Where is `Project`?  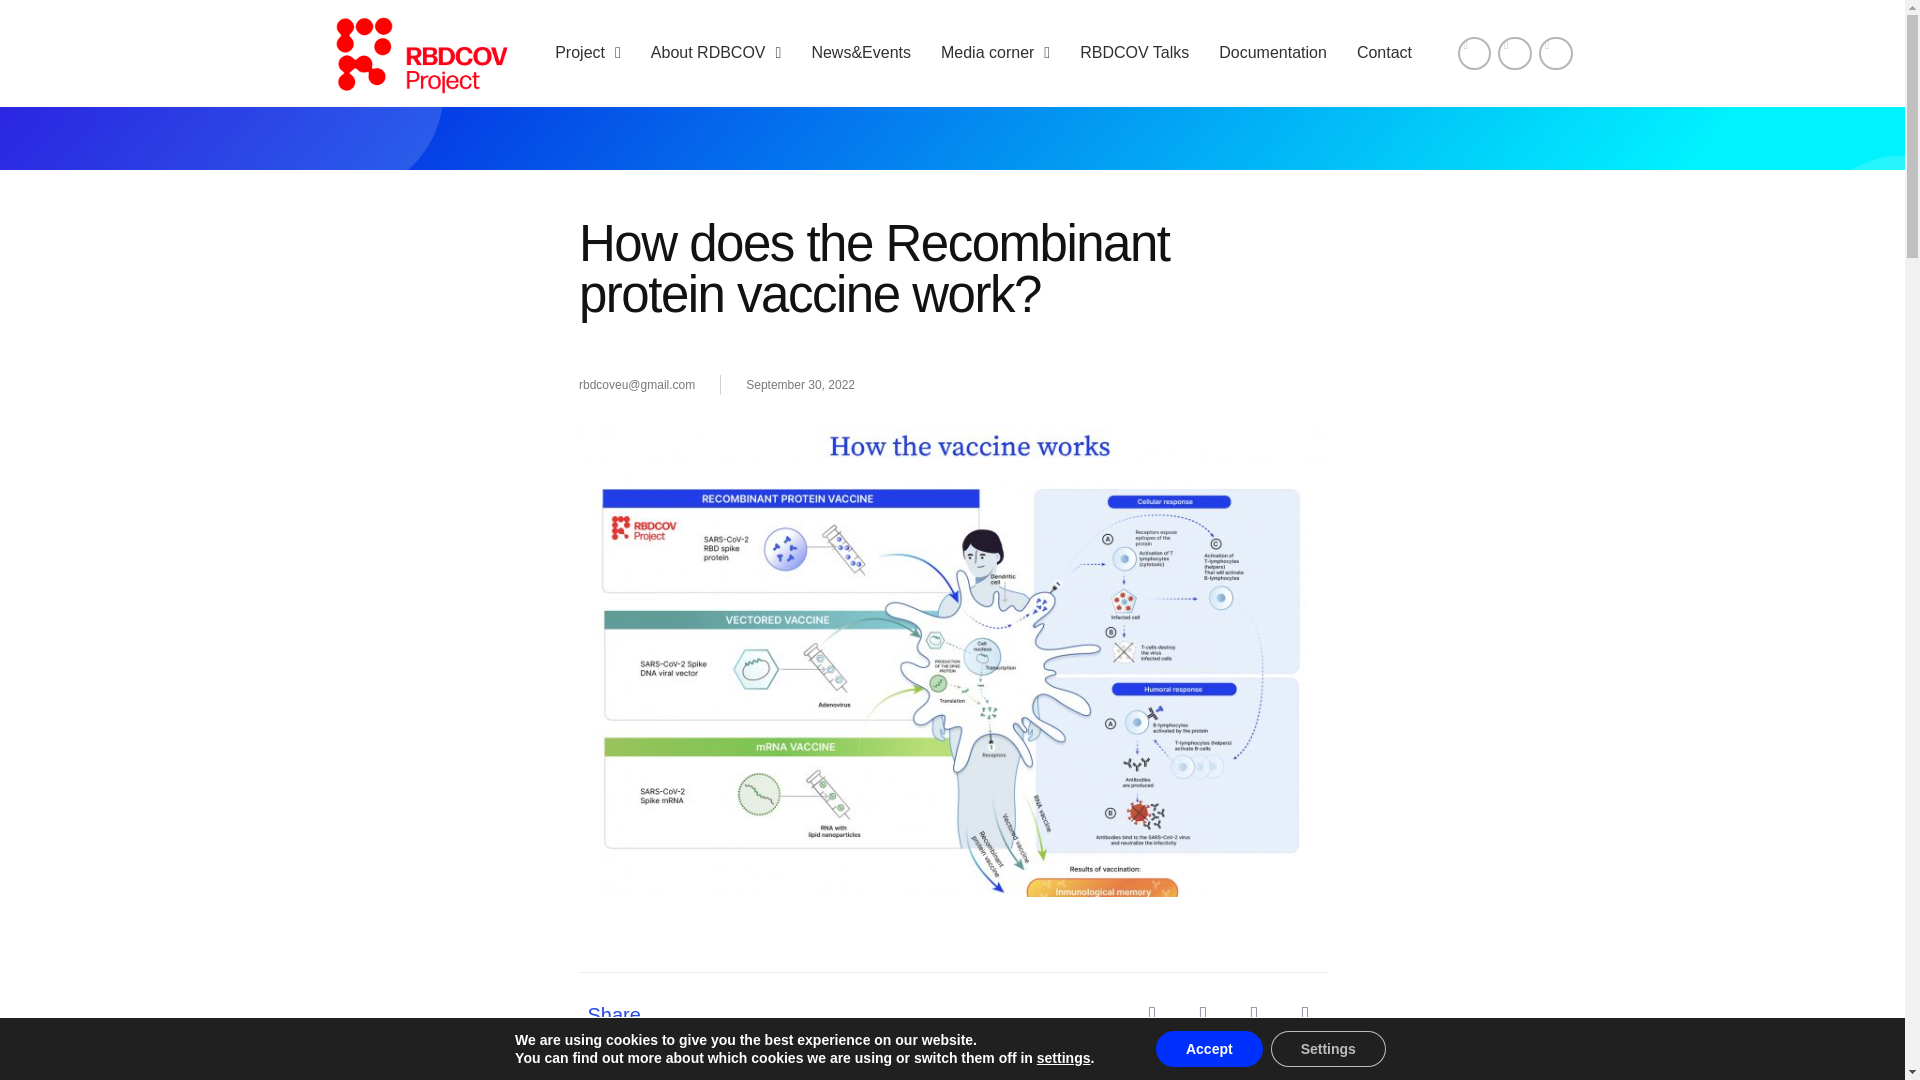 Project is located at coordinates (587, 52).